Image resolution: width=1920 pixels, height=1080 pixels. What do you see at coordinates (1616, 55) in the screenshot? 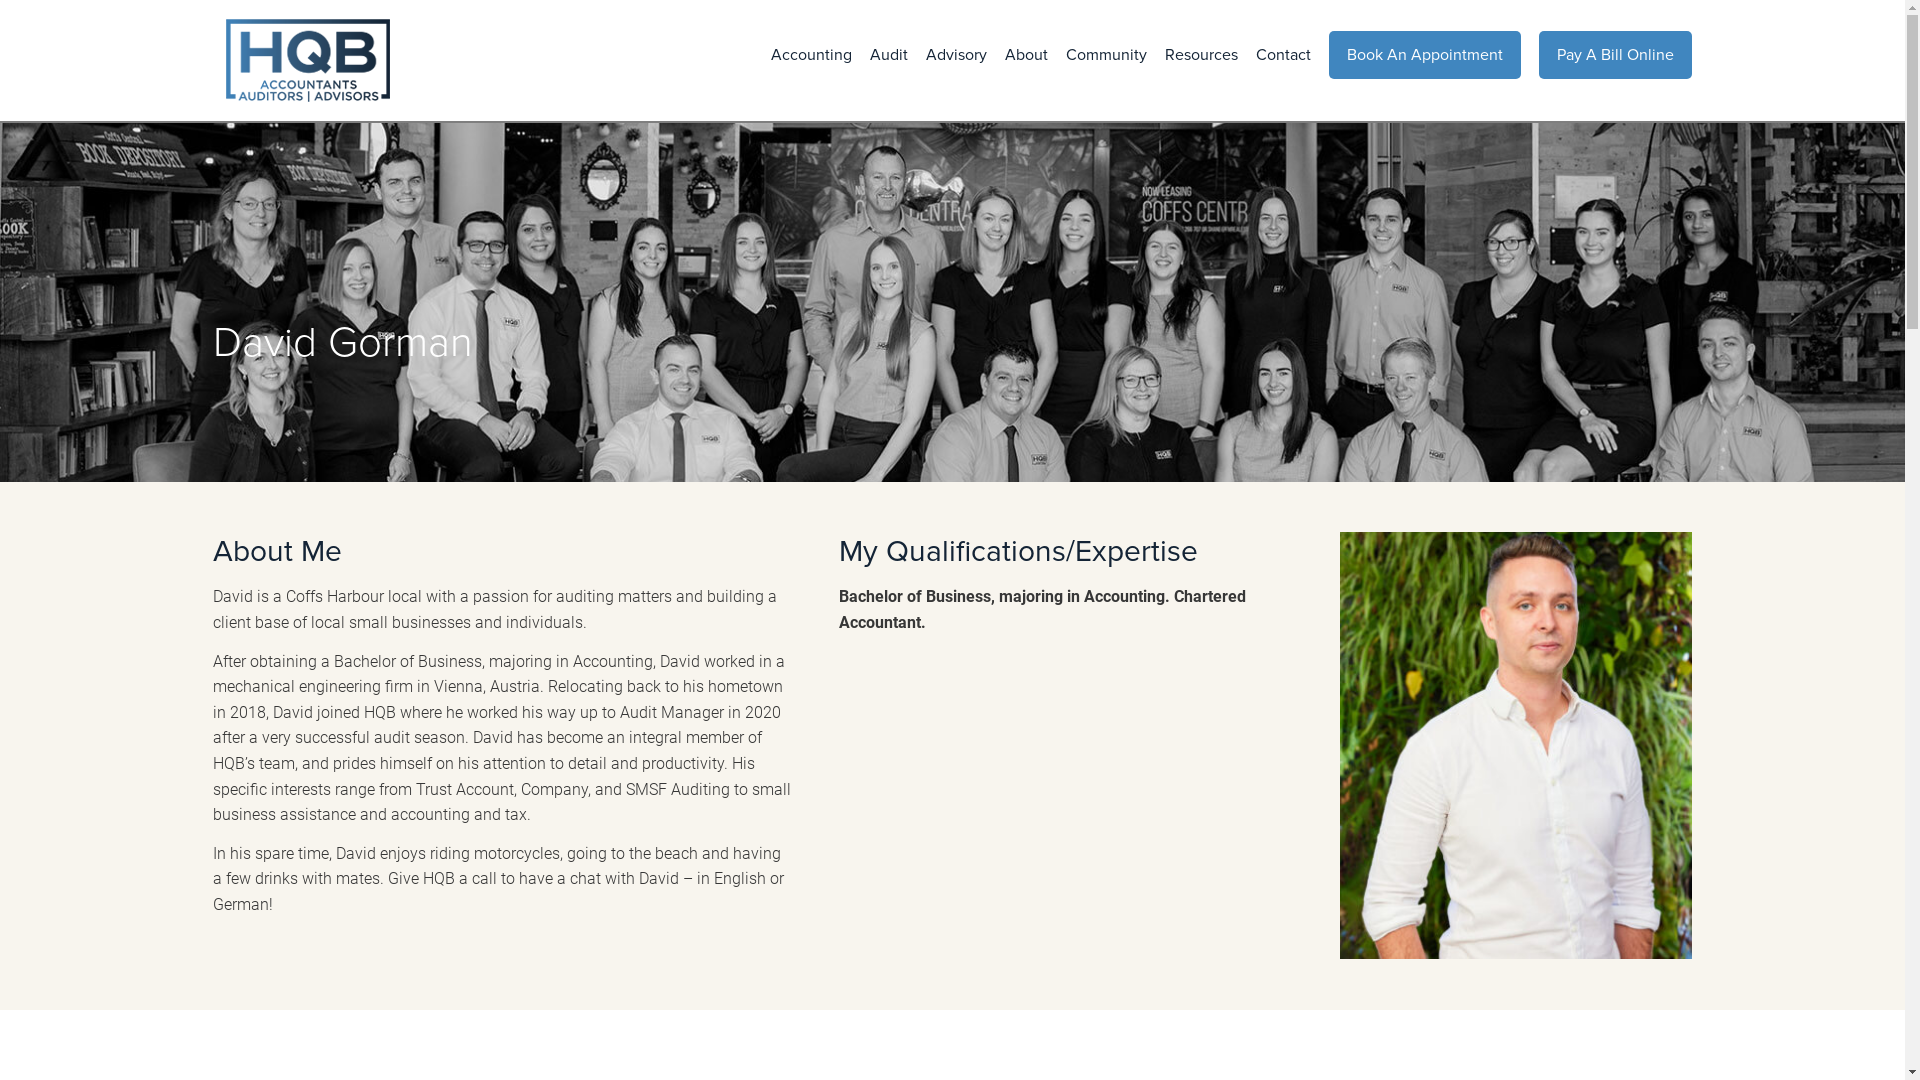
I see `Pay A Bill Online` at bounding box center [1616, 55].